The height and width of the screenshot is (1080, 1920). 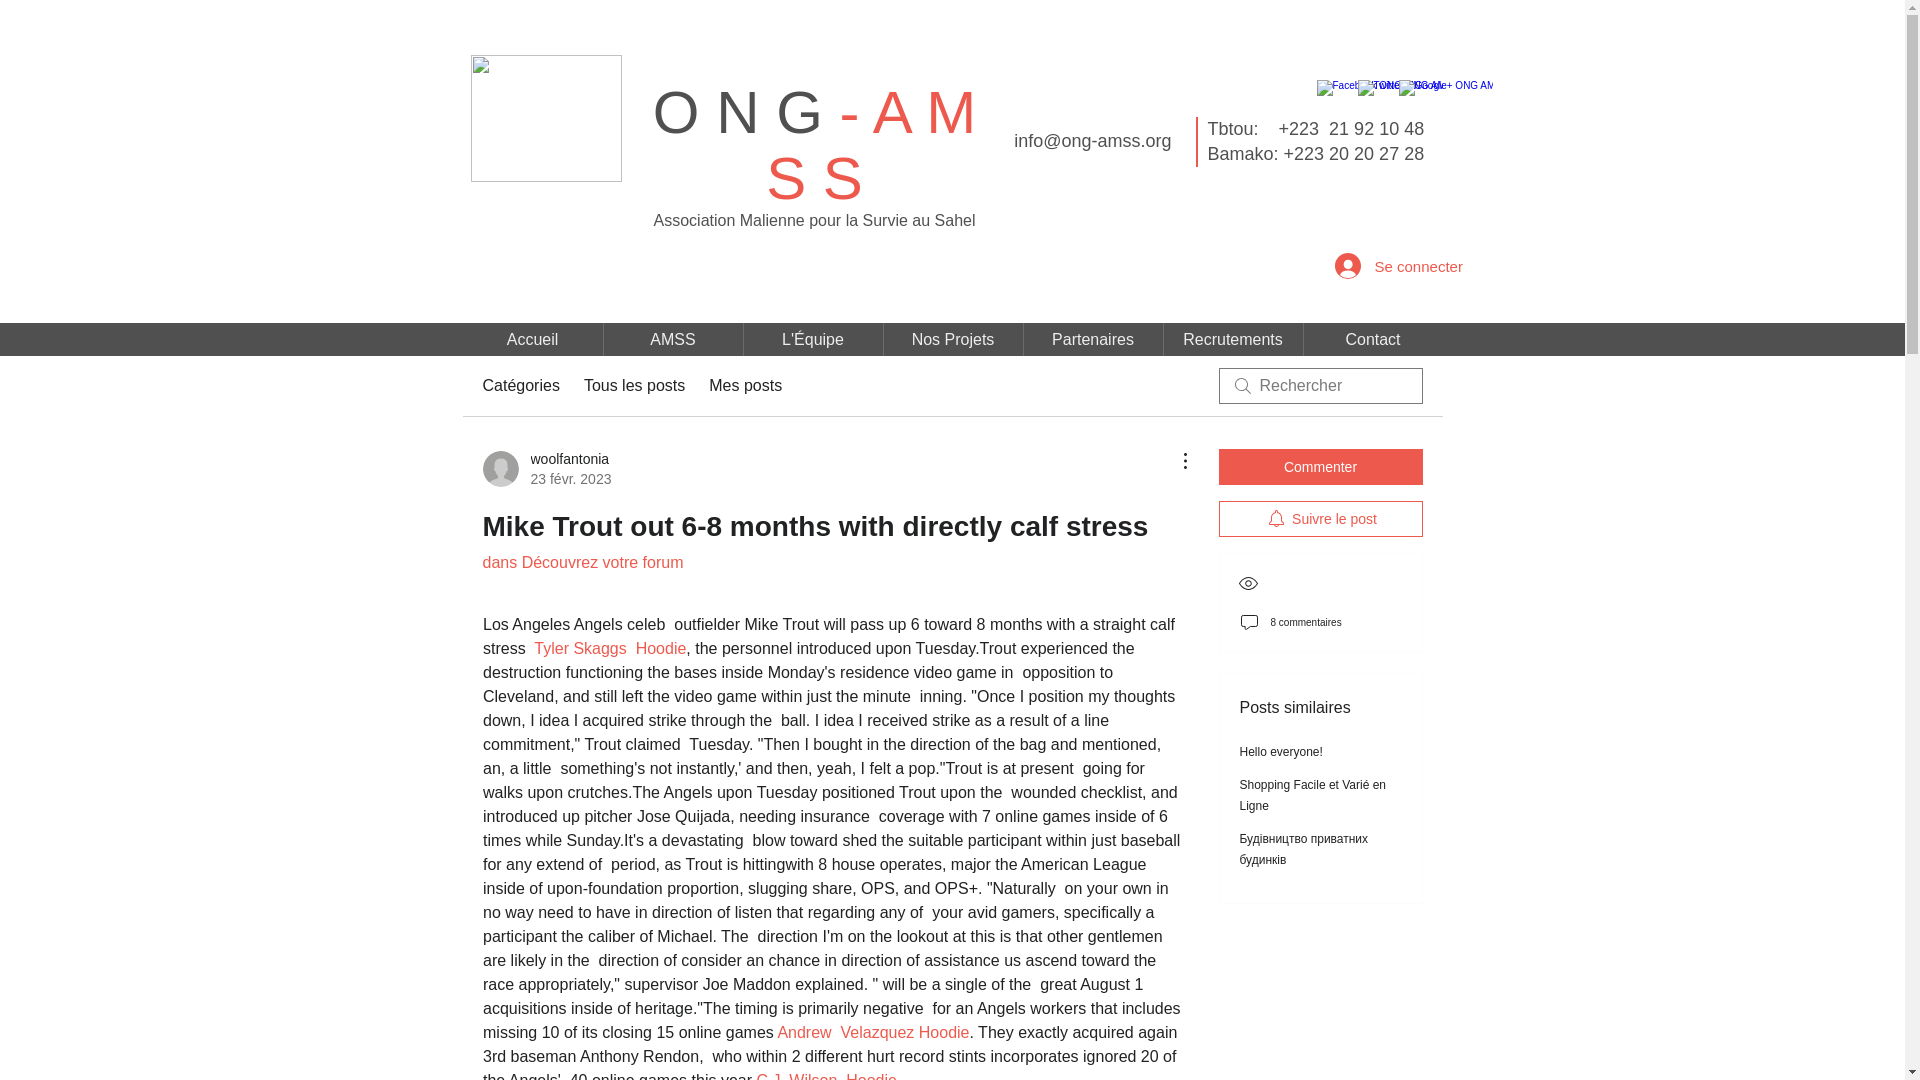 I want to click on Tous les posts, so click(x=634, y=386).